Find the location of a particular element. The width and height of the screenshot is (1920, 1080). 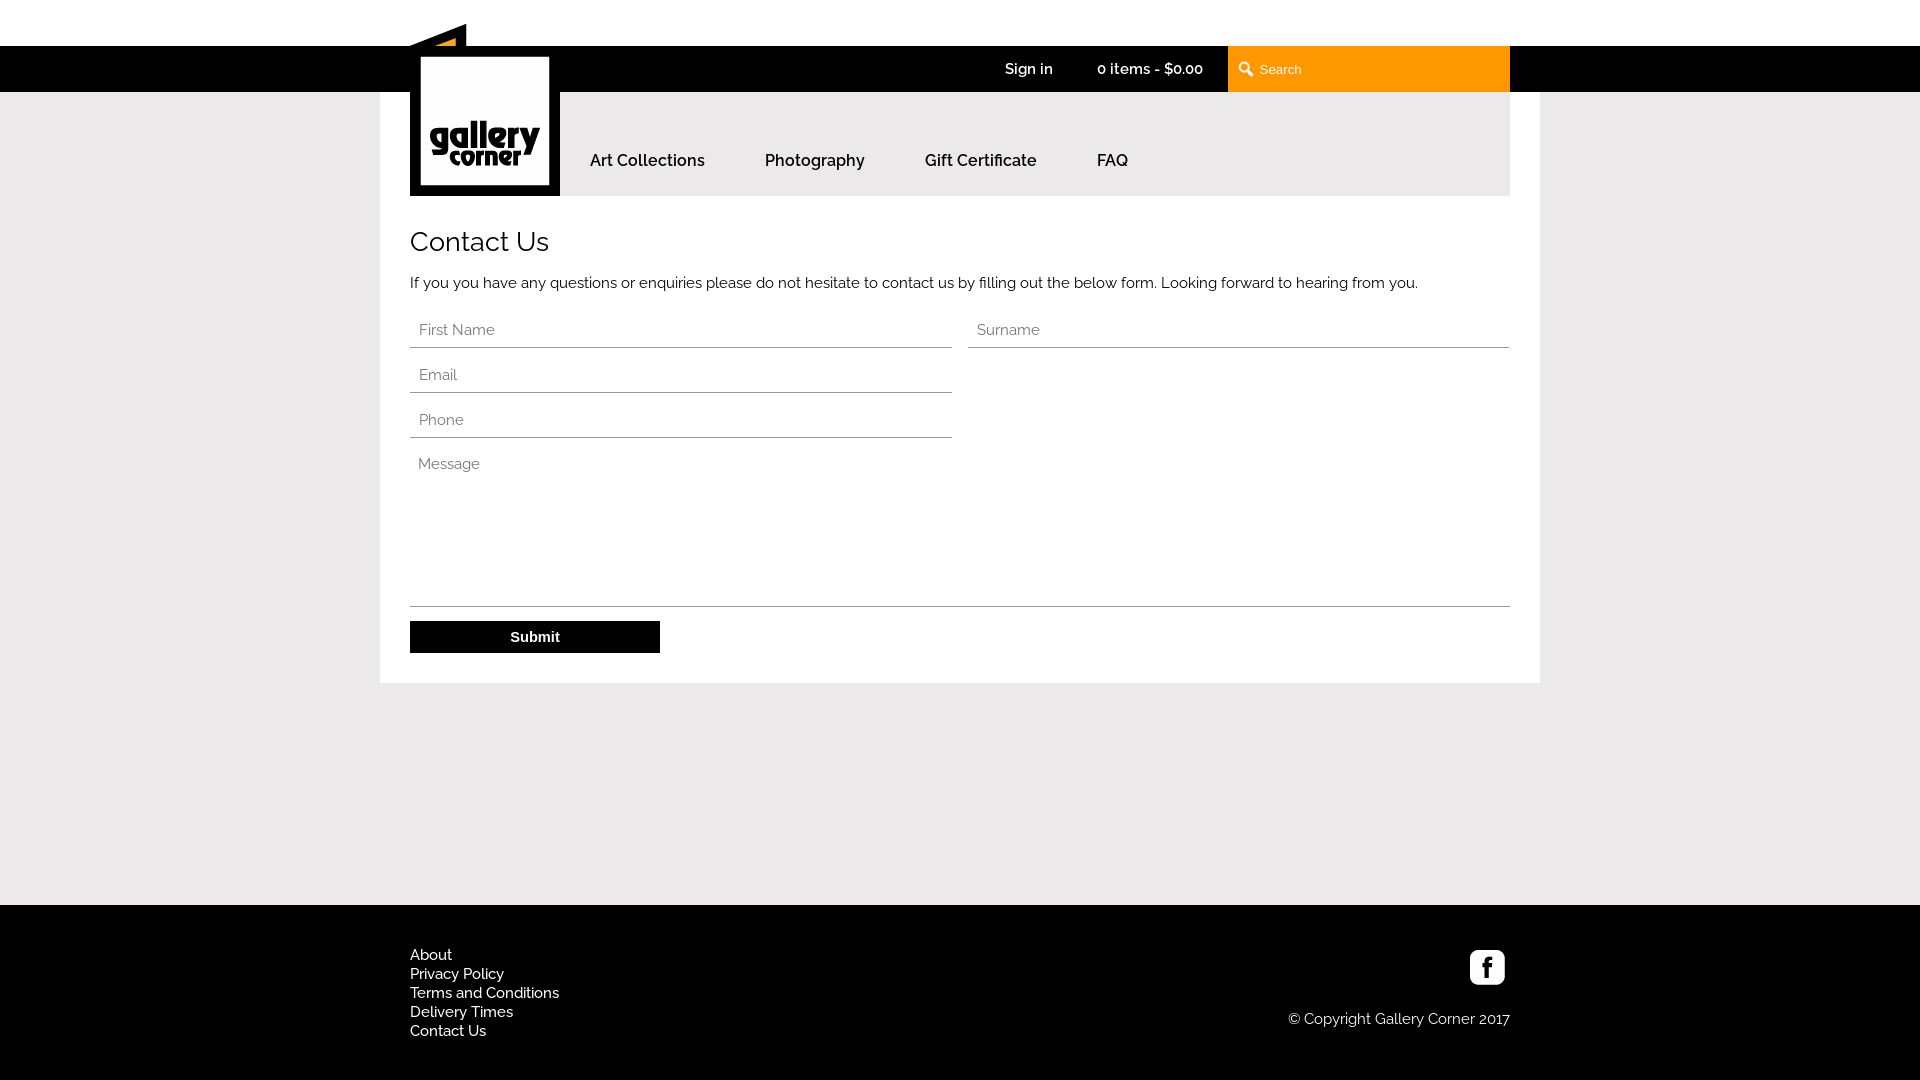

Submit is located at coordinates (535, 637).